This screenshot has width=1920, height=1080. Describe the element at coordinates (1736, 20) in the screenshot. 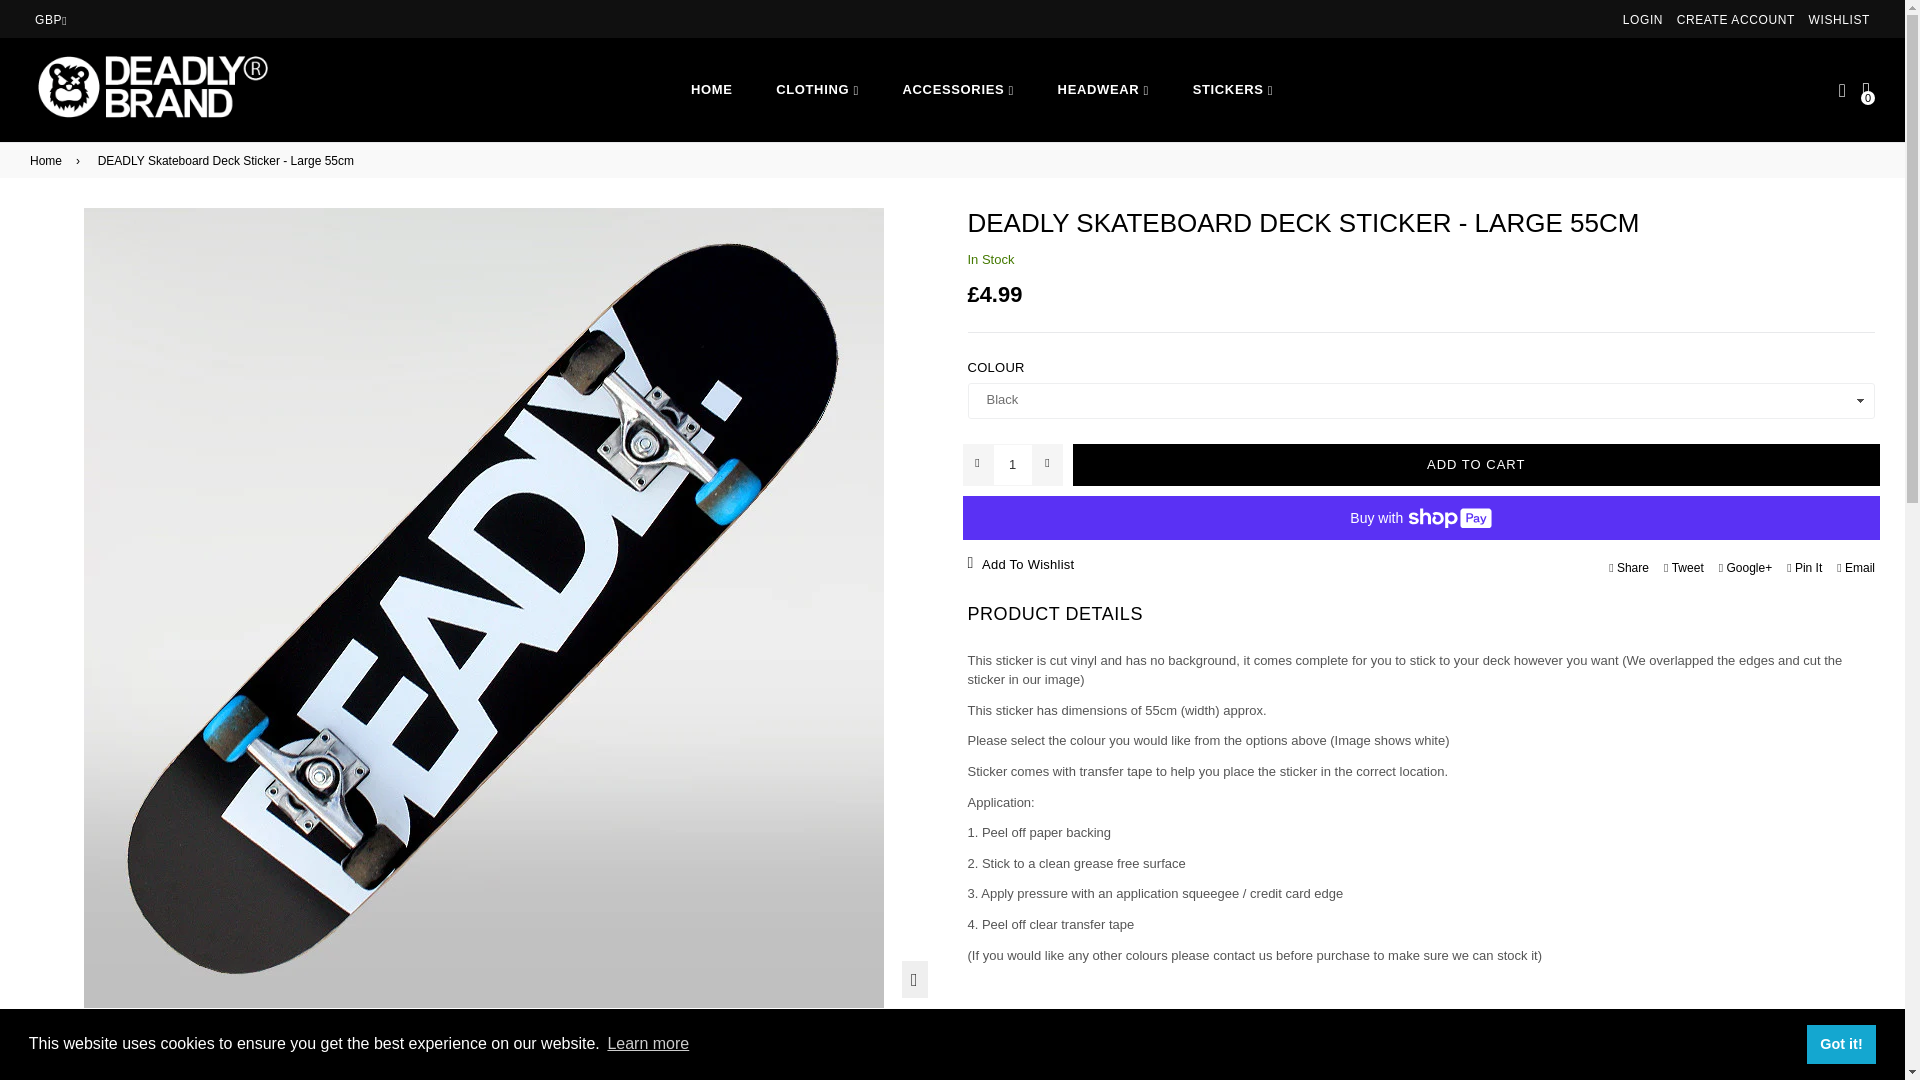

I see `CREATE ACCOUNT` at that location.